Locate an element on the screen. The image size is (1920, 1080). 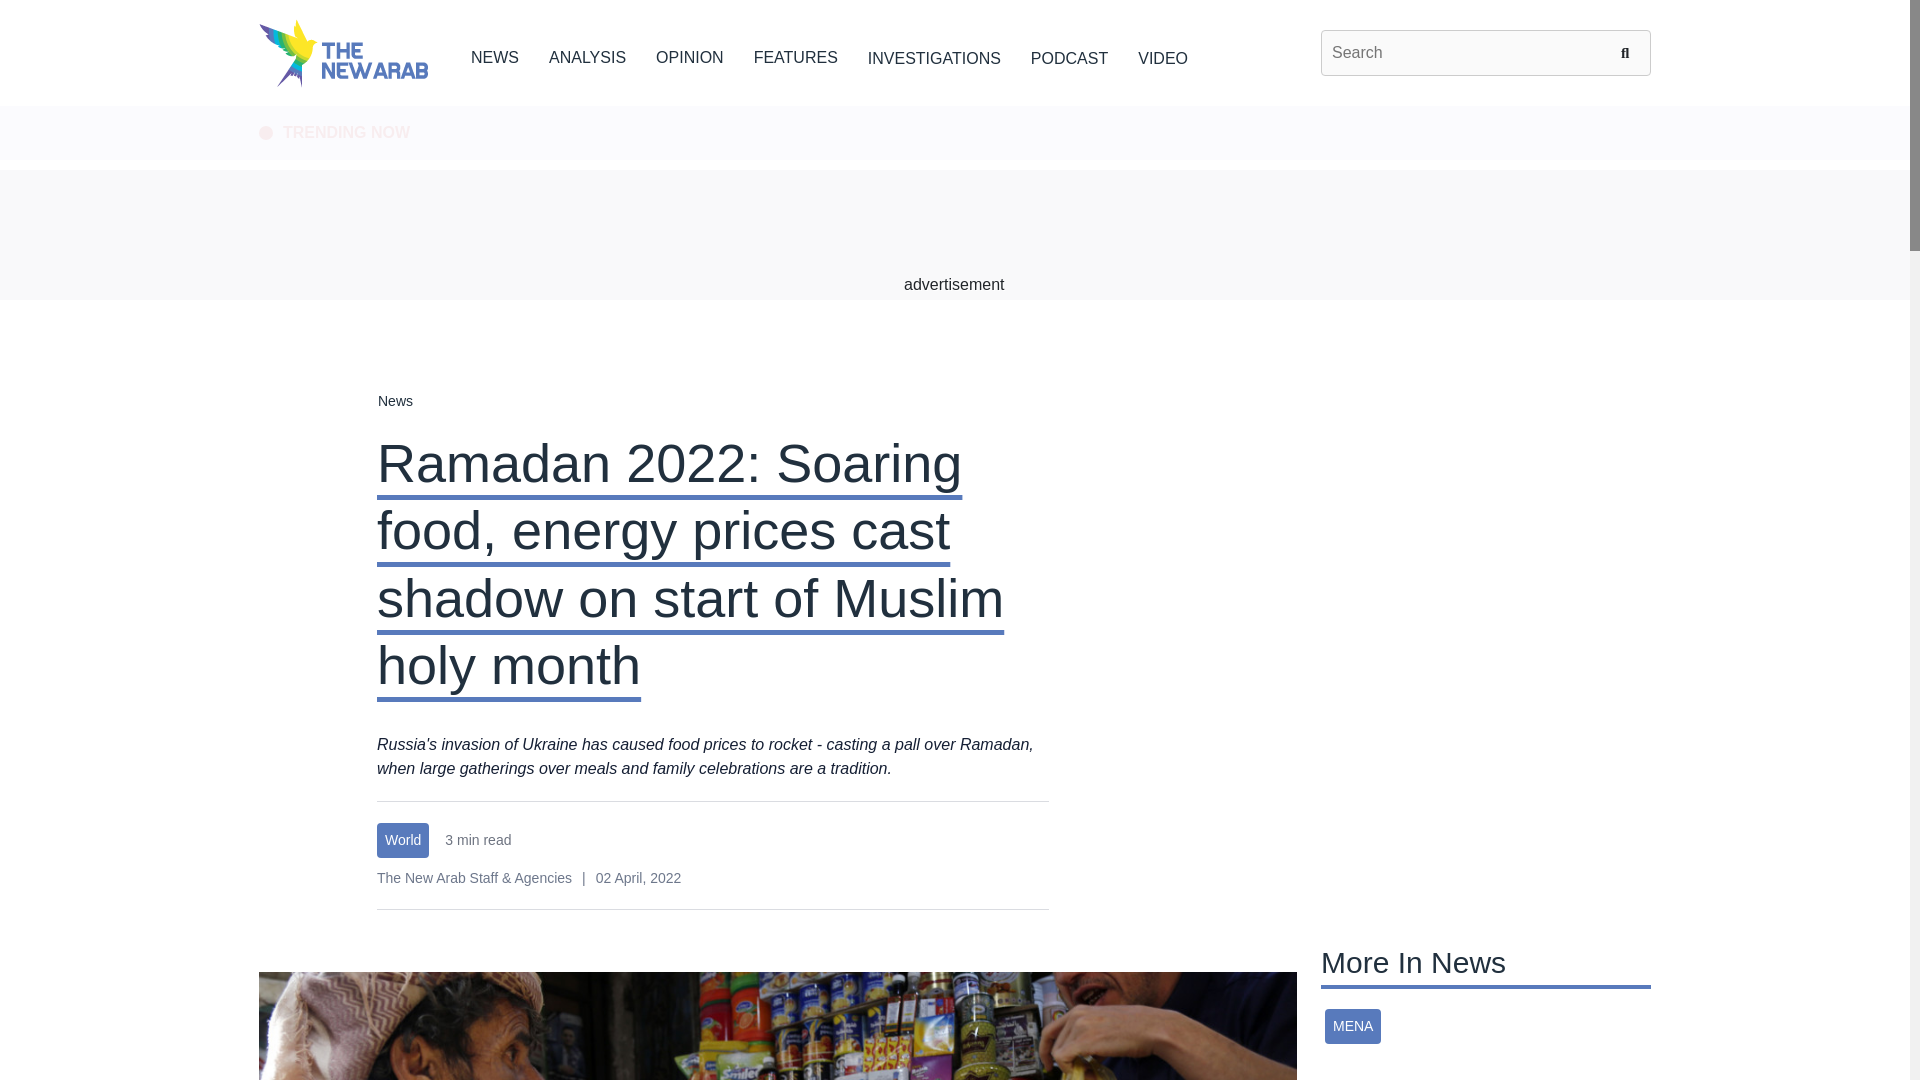
Search is located at coordinates (1628, 52).